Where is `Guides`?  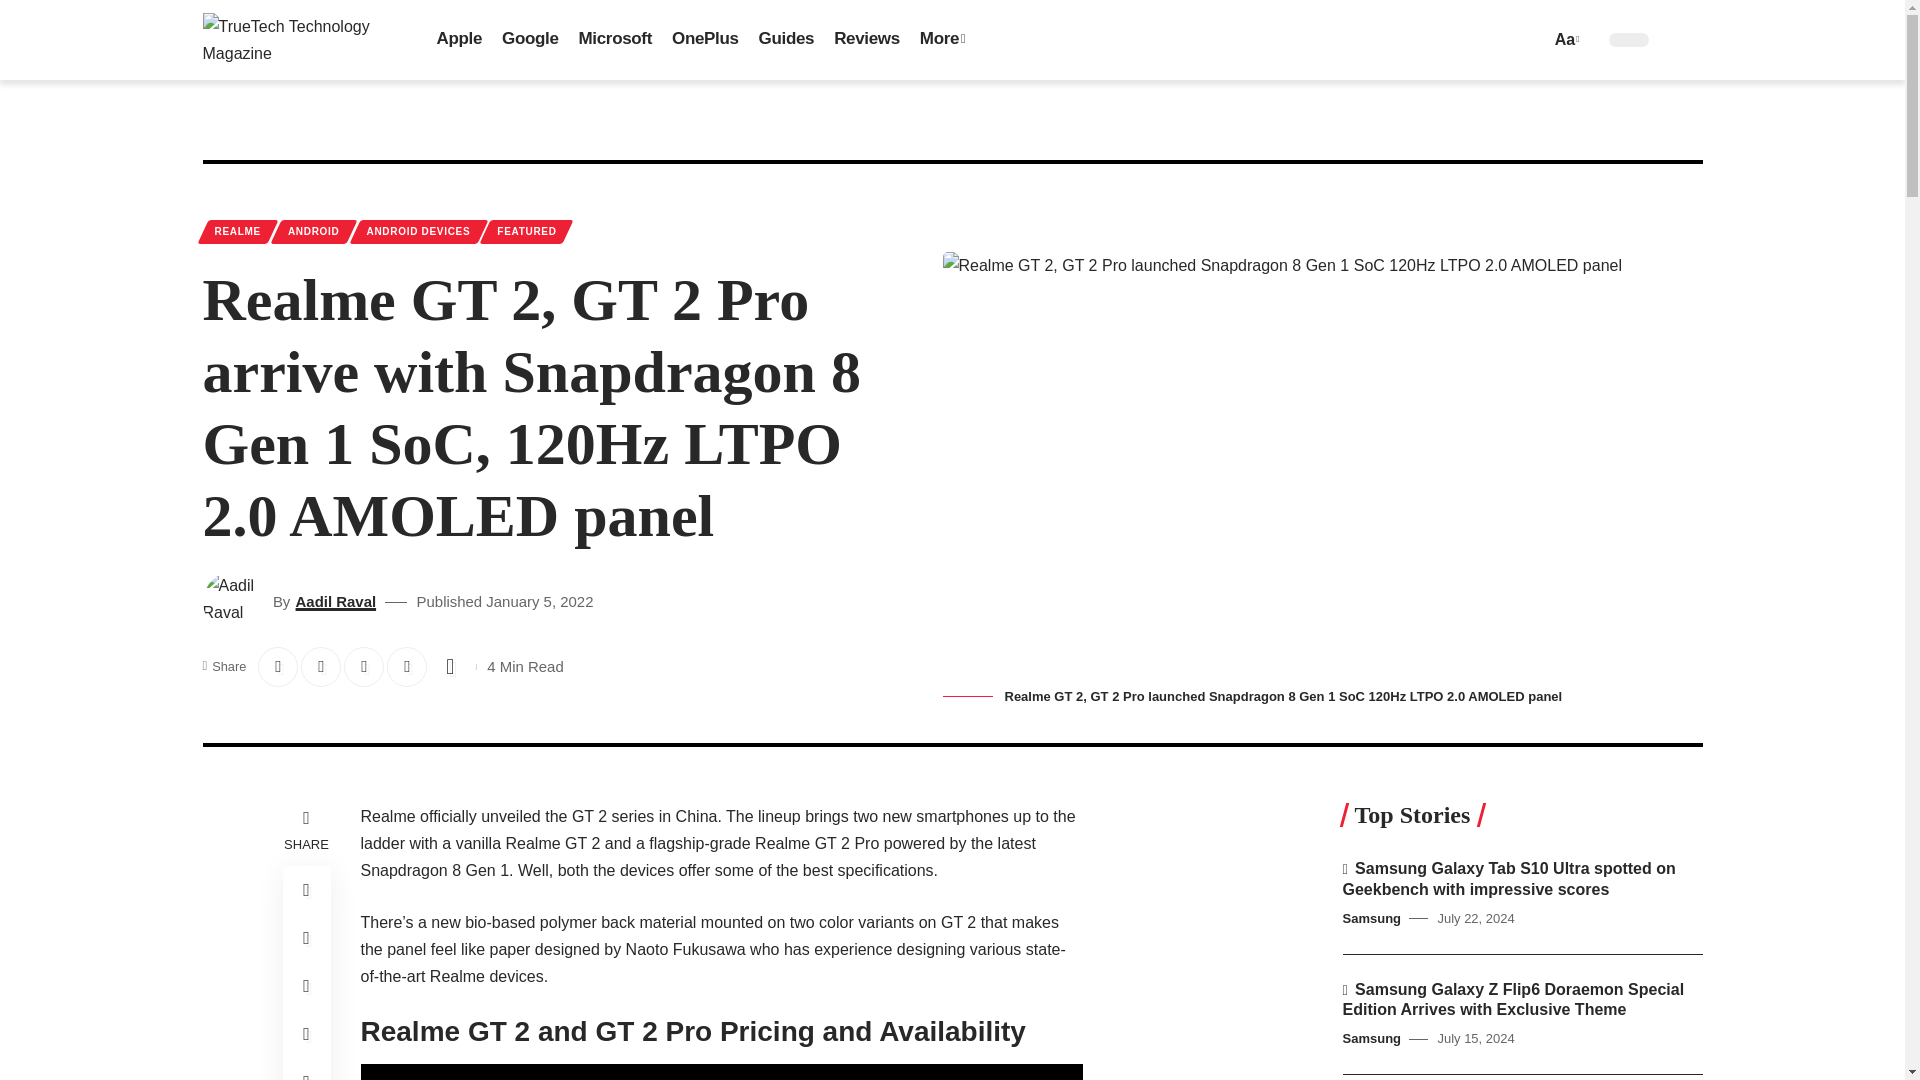 Guides is located at coordinates (786, 40).